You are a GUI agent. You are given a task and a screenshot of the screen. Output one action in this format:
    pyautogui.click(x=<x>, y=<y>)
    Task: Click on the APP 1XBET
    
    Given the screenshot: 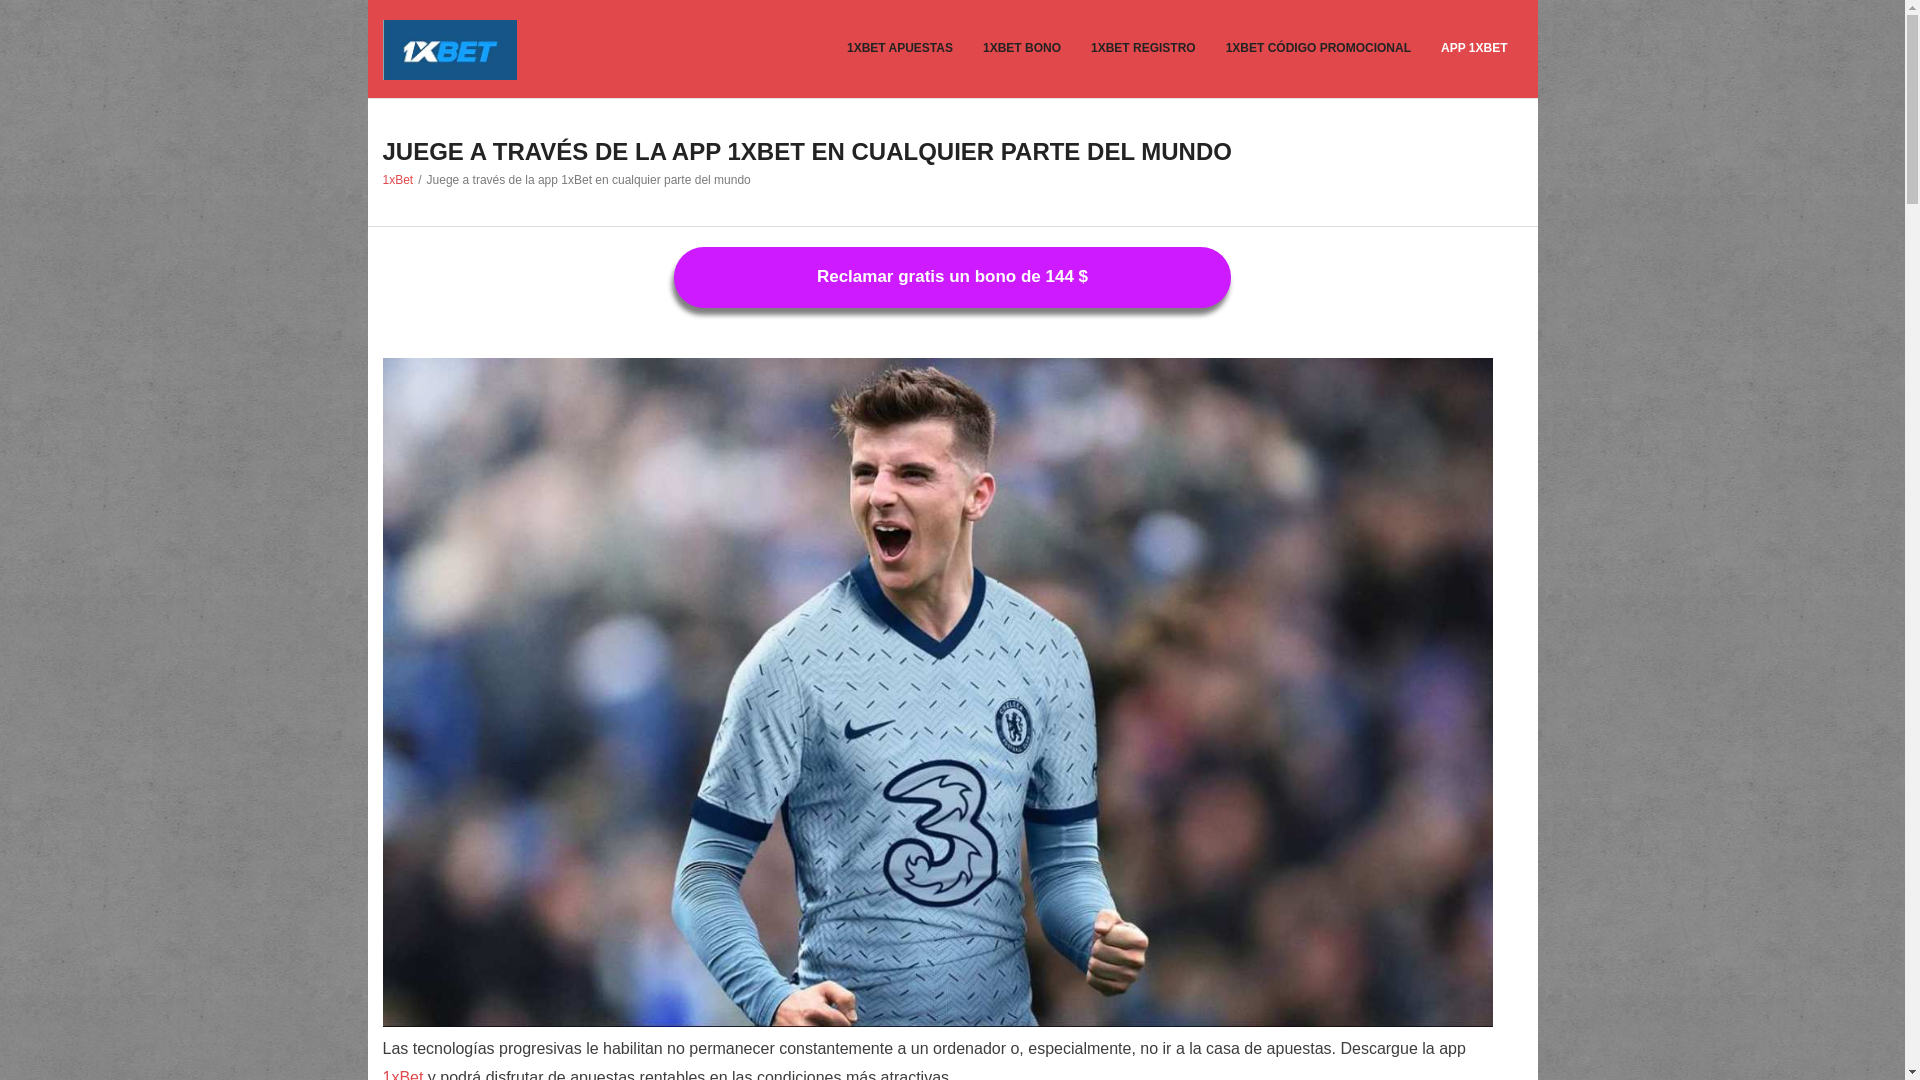 What is the action you would take?
    pyautogui.click(x=1474, y=49)
    